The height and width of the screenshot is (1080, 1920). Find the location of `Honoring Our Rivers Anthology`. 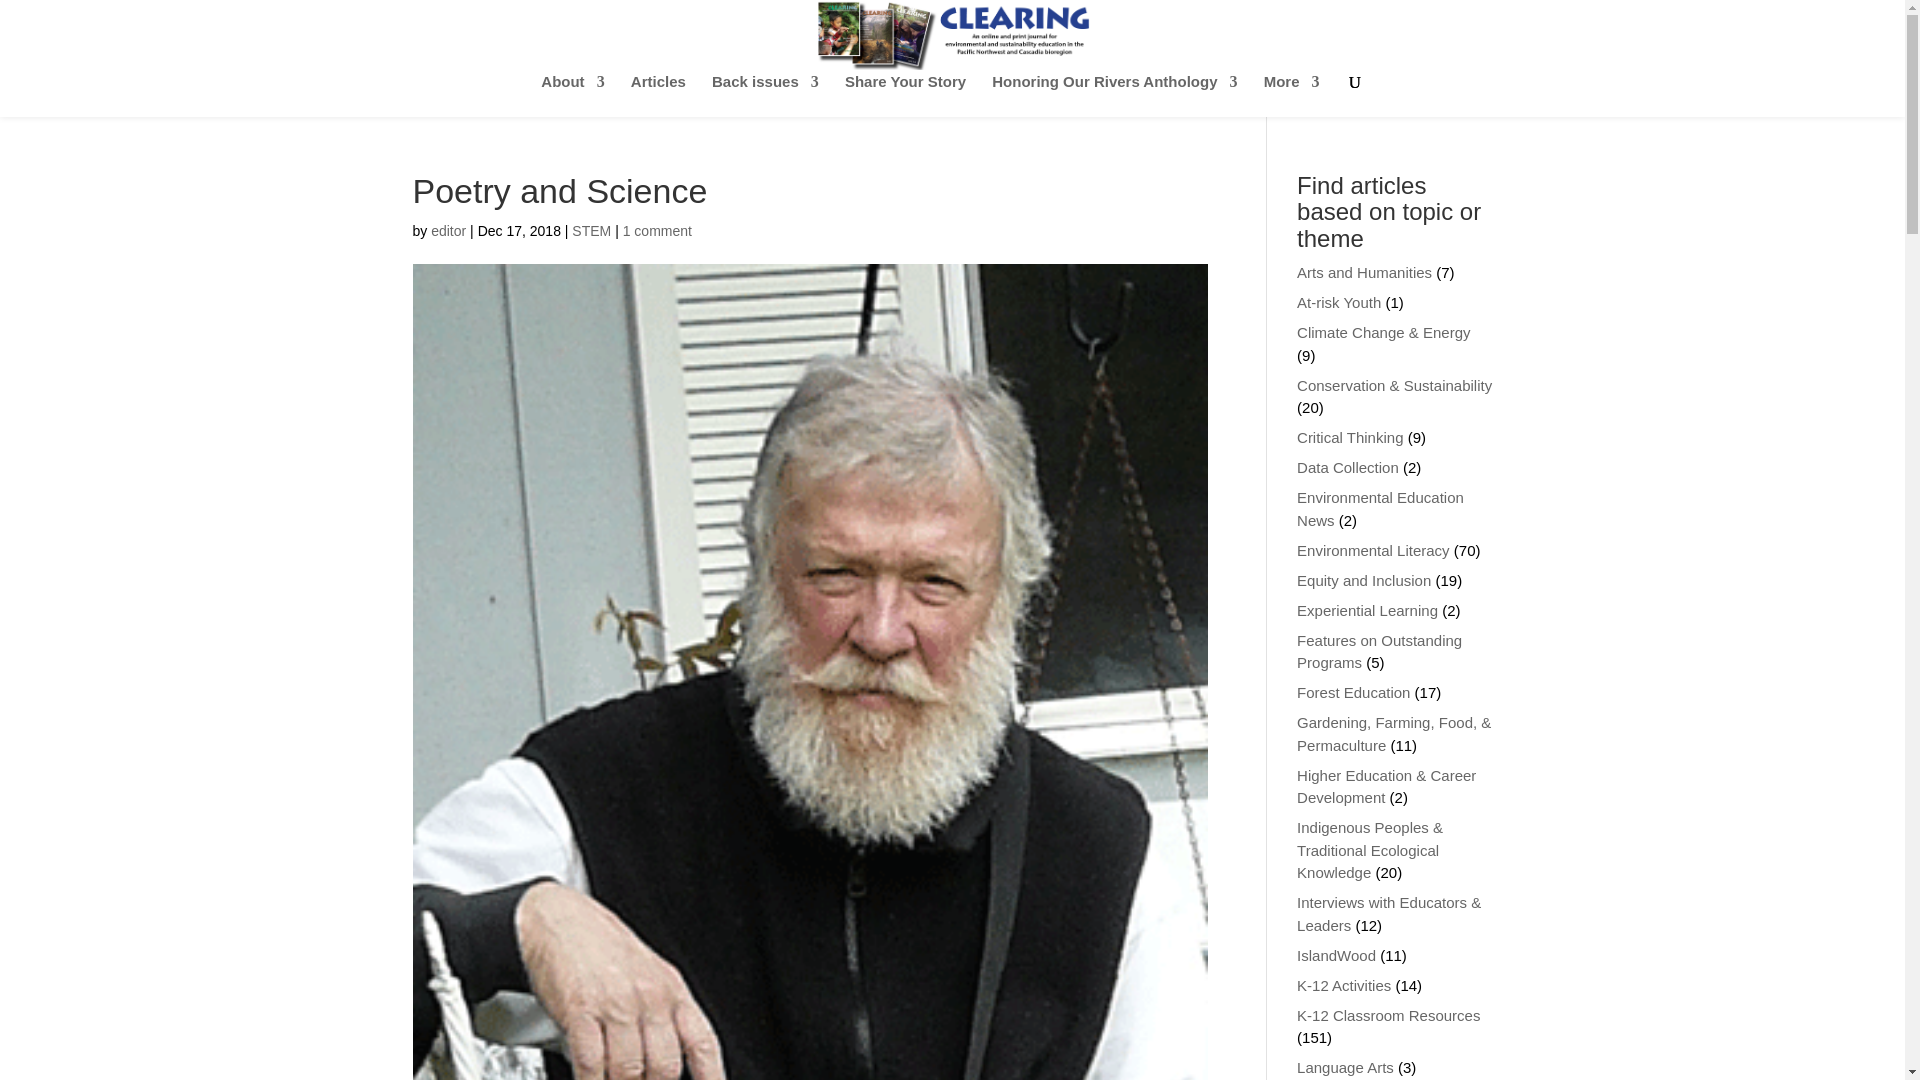

Honoring Our Rivers Anthology is located at coordinates (1114, 95).